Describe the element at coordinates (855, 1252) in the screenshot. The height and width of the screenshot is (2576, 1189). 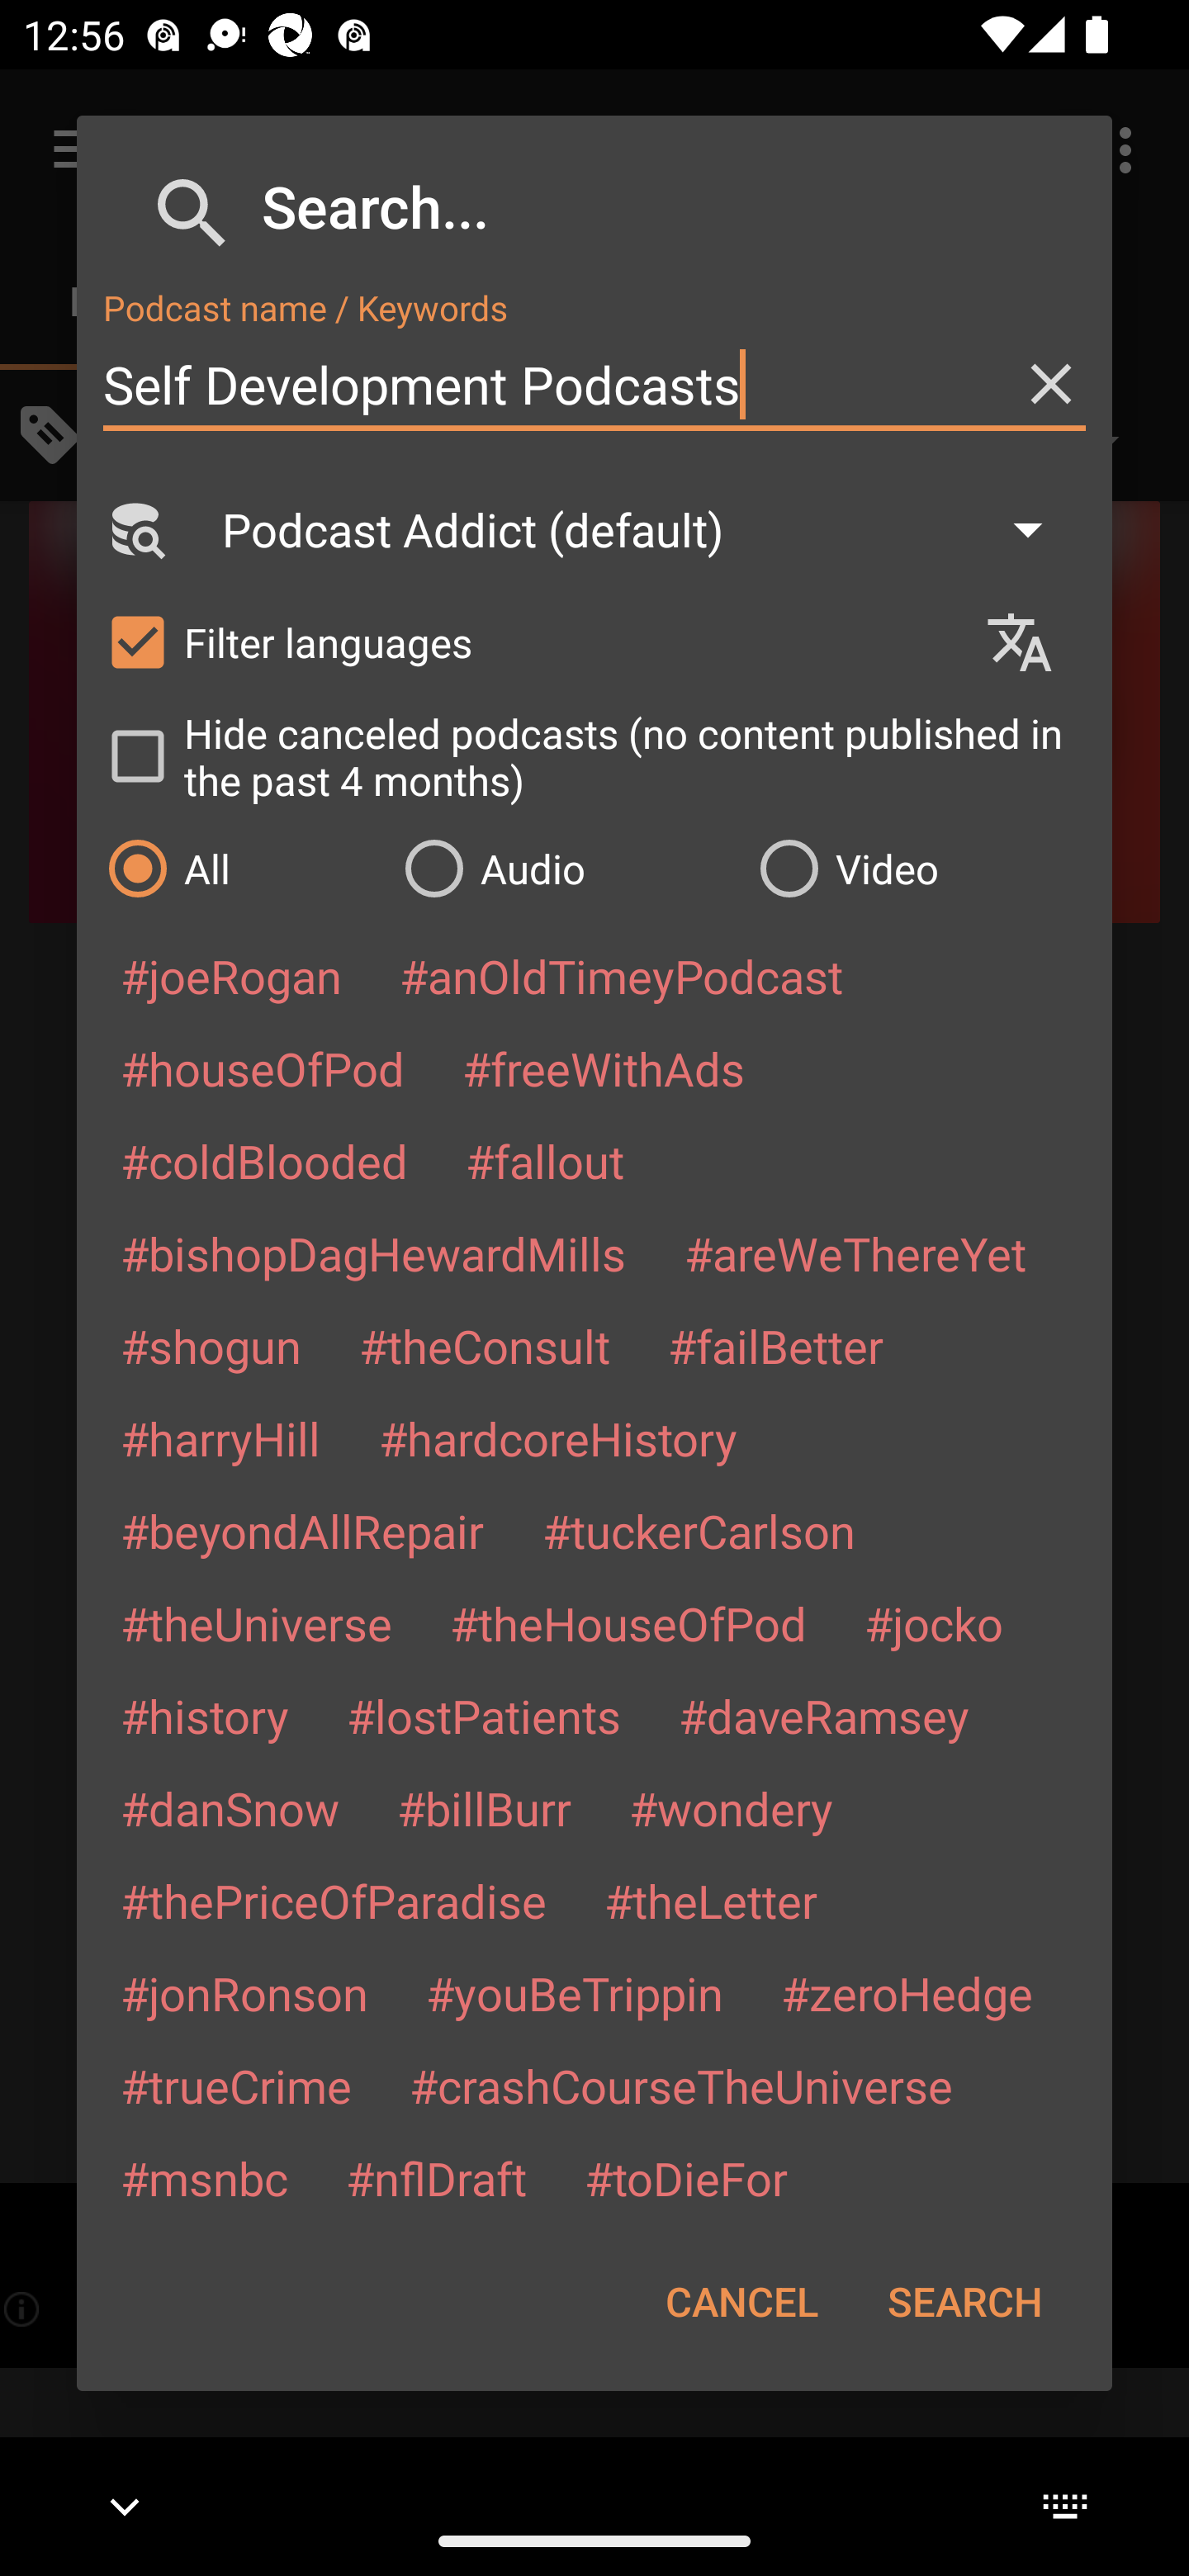
I see `#areWeThereYet` at that location.